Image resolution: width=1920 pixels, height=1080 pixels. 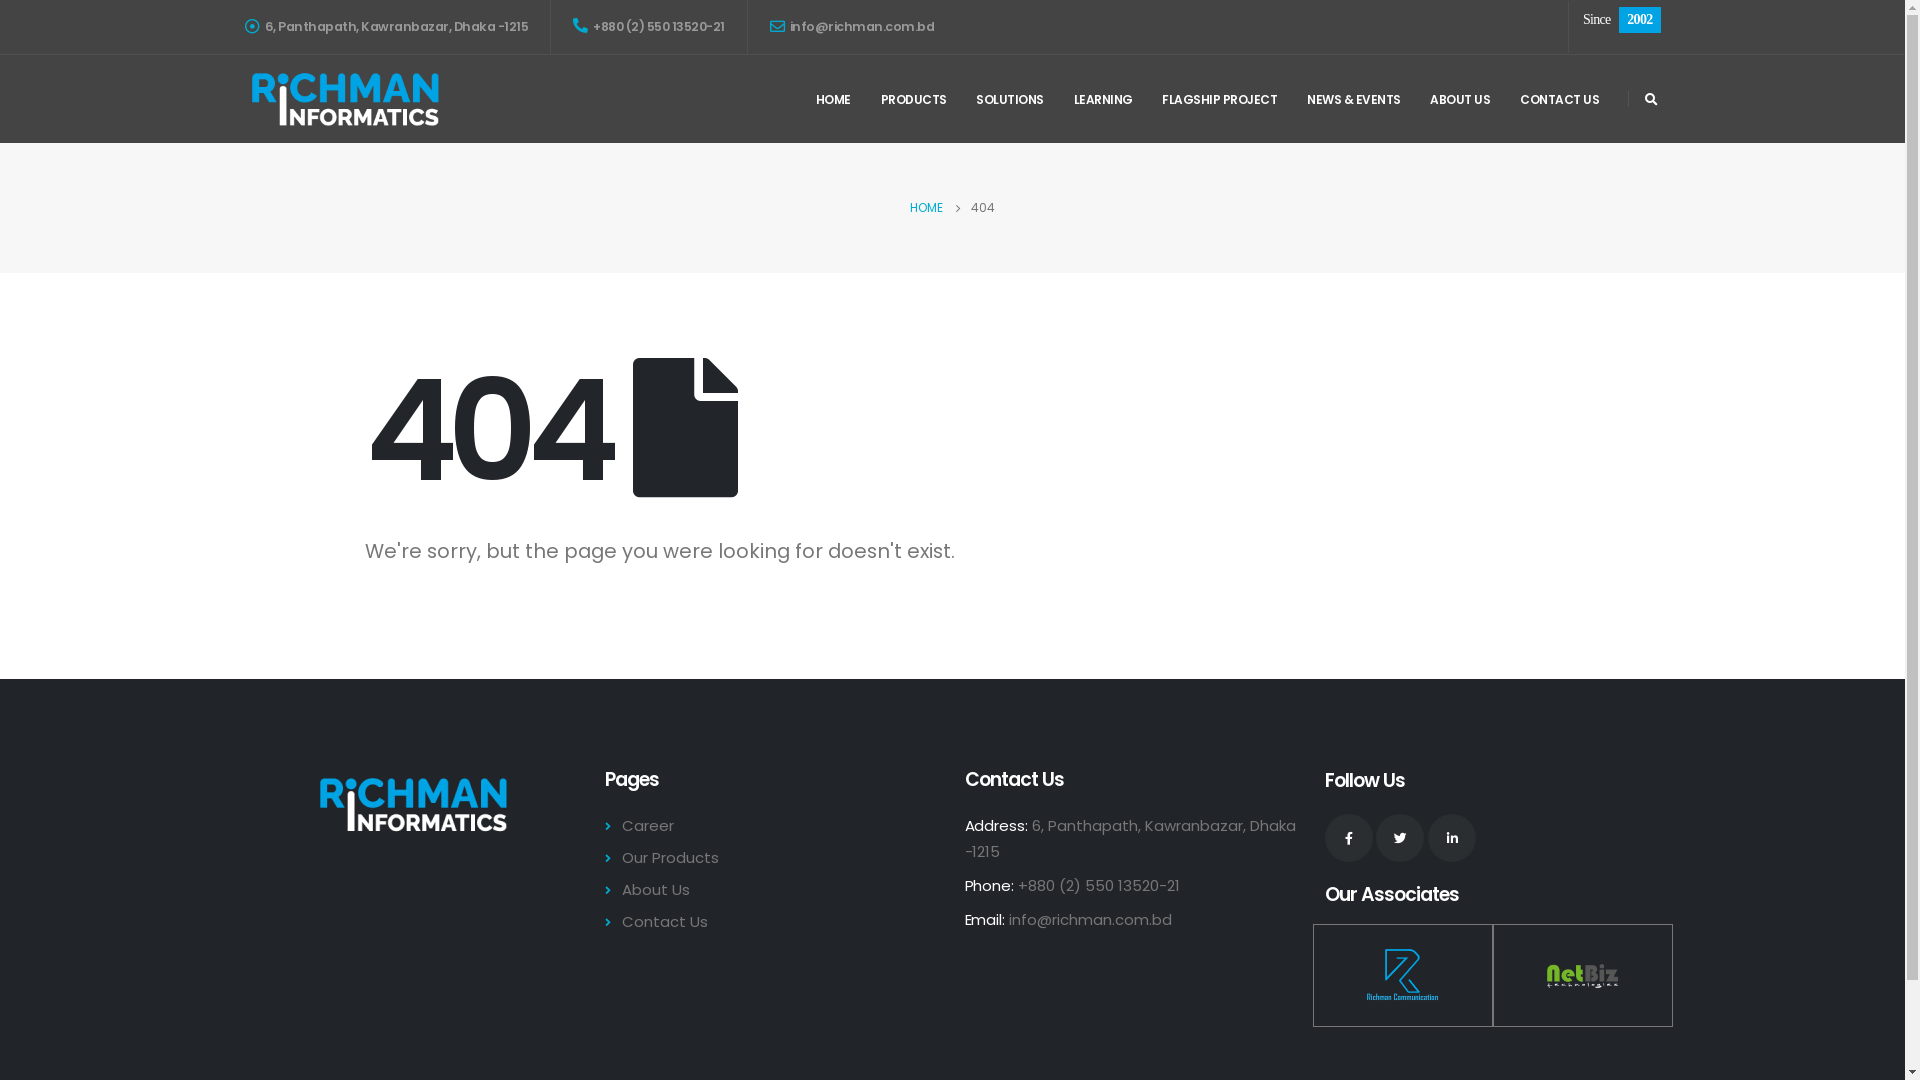 I want to click on RI_LOGO_Blue+white, so click(x=412, y=804).